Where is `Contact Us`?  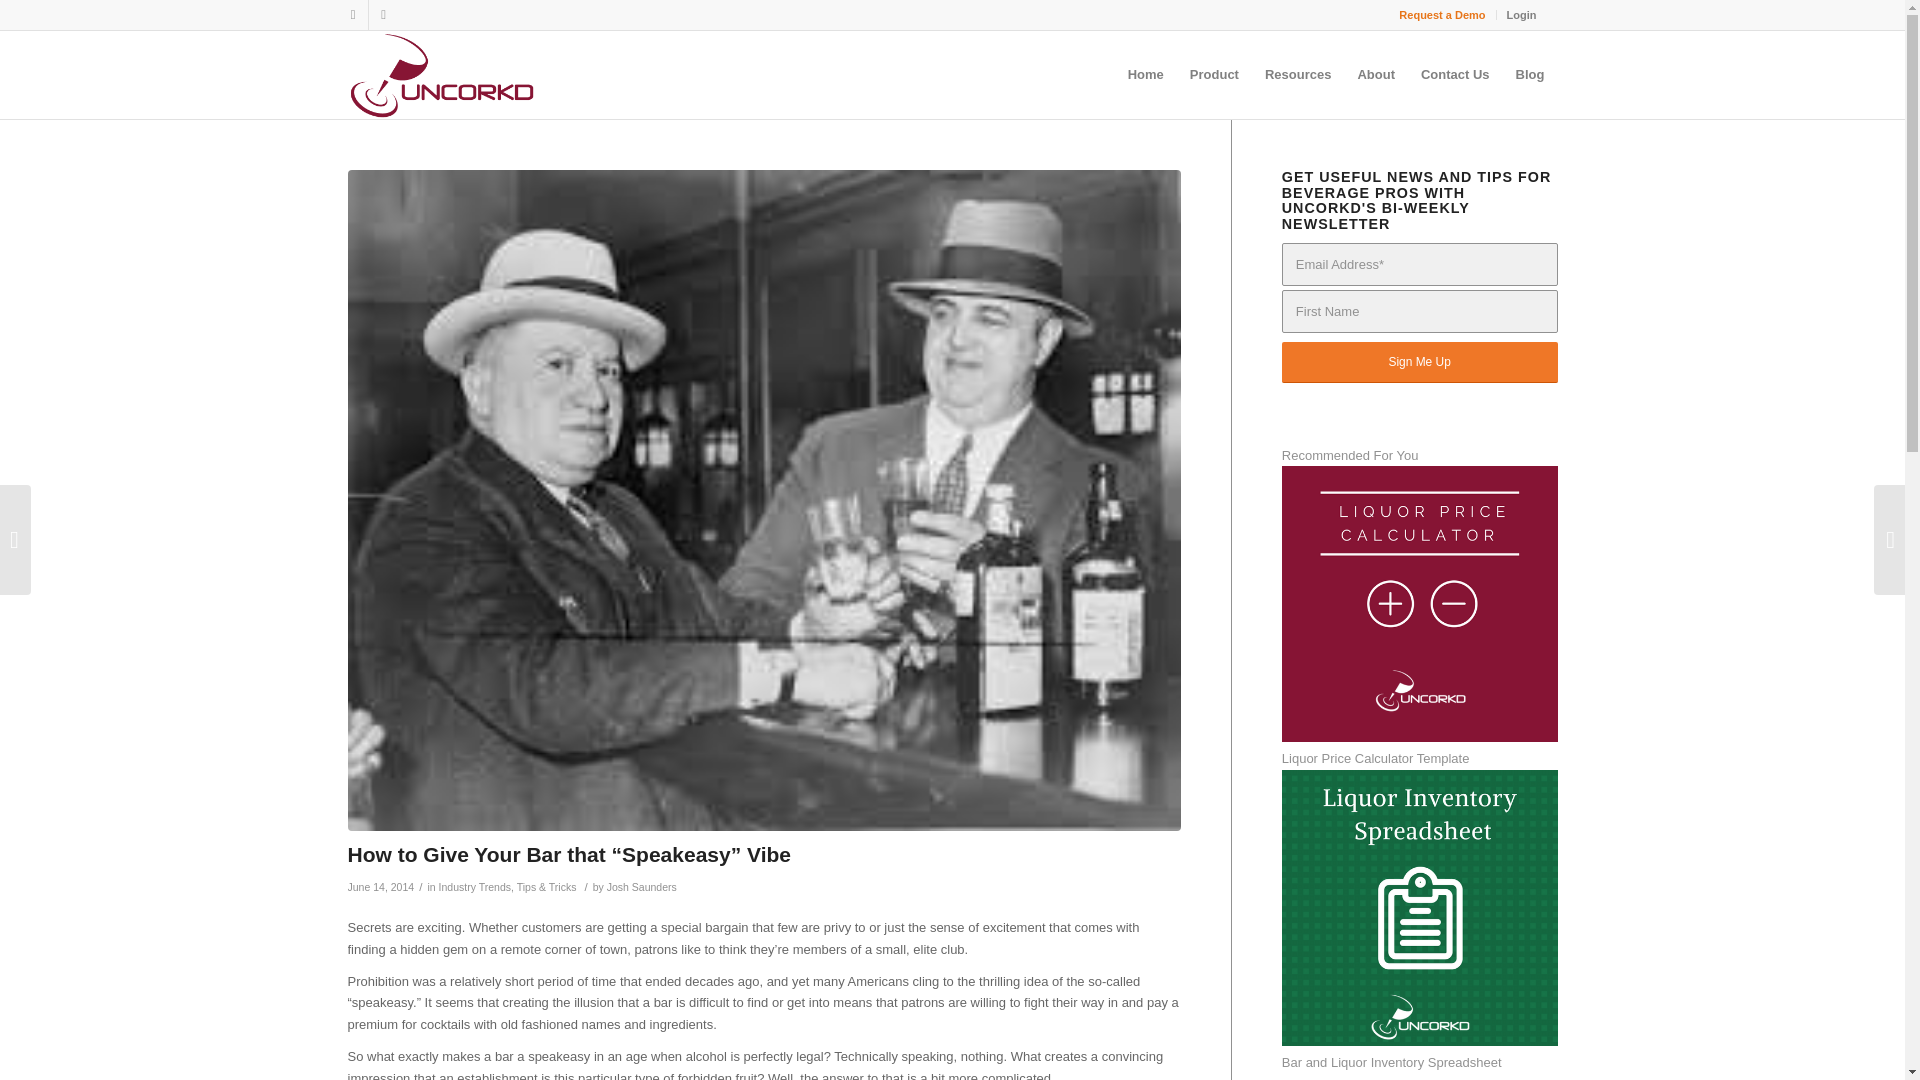 Contact Us is located at coordinates (1455, 74).